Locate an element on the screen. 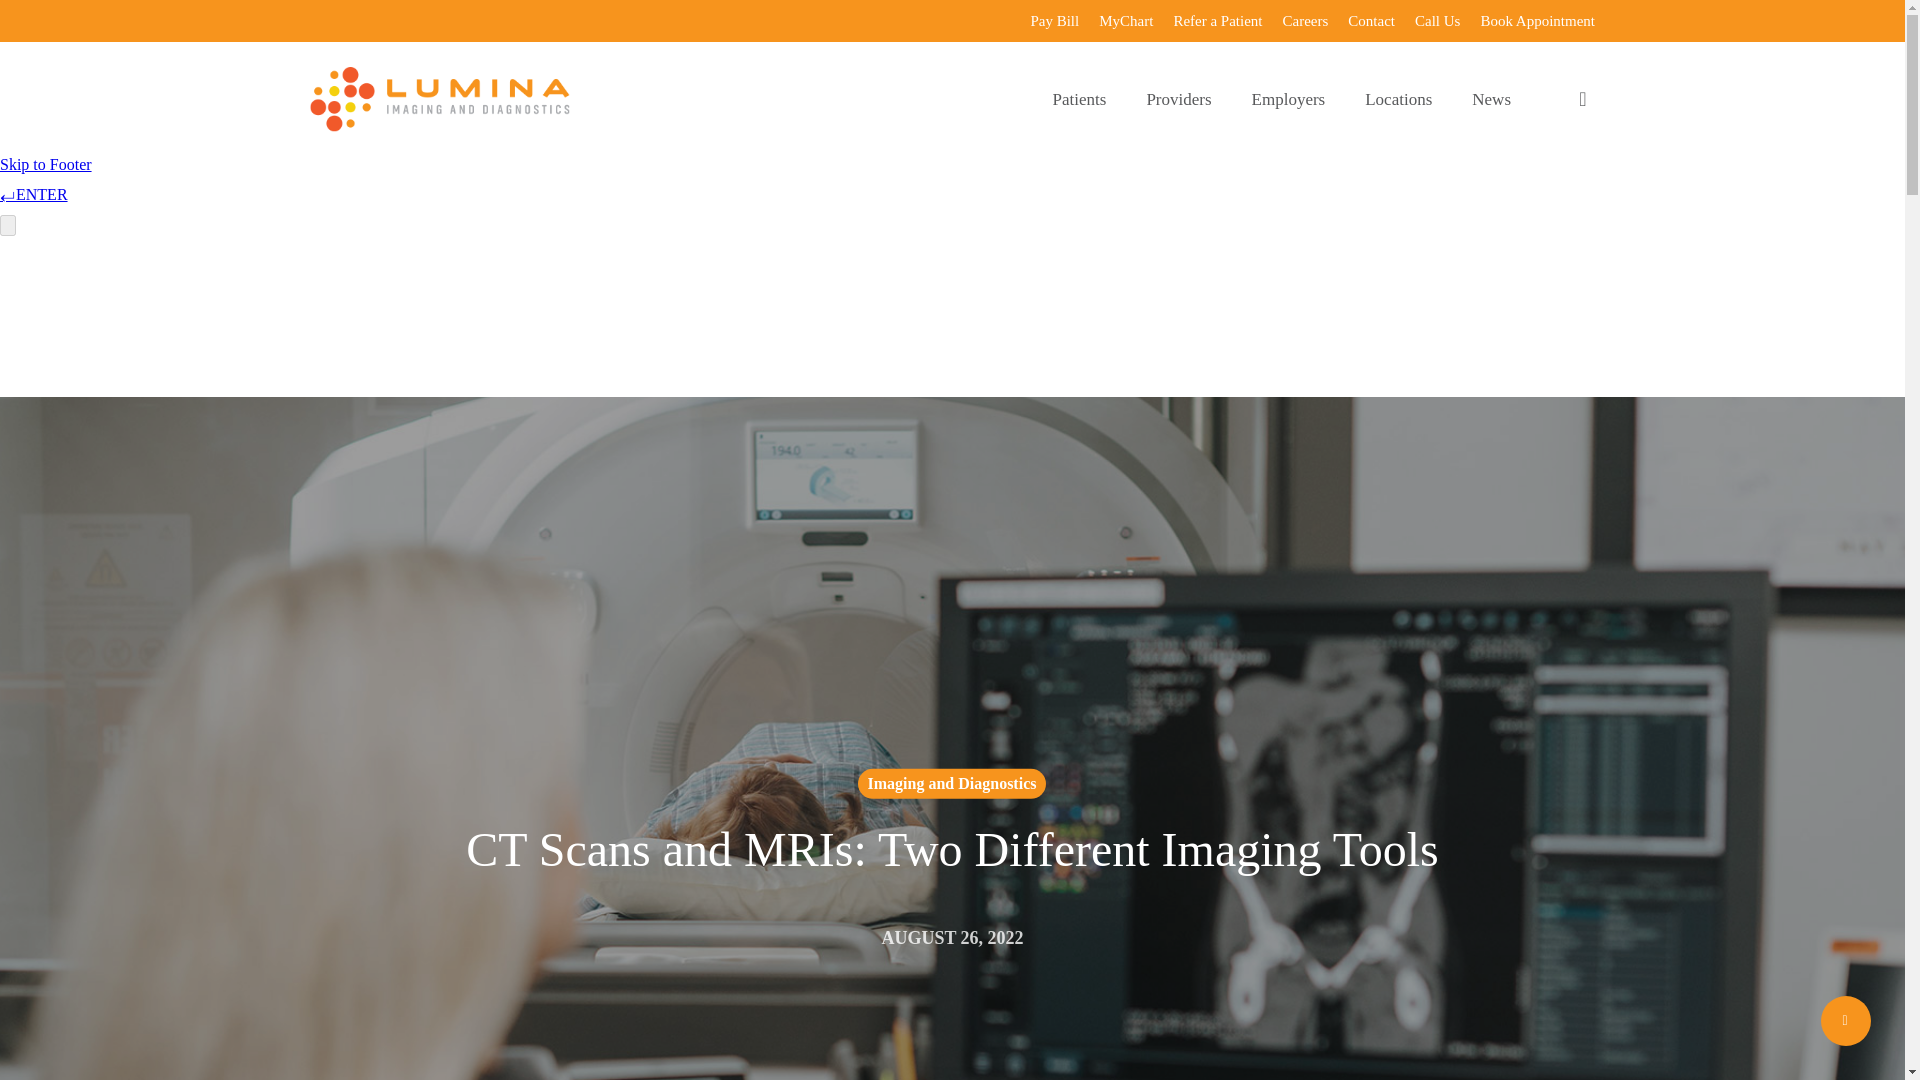  Providers is located at coordinates (1178, 99).